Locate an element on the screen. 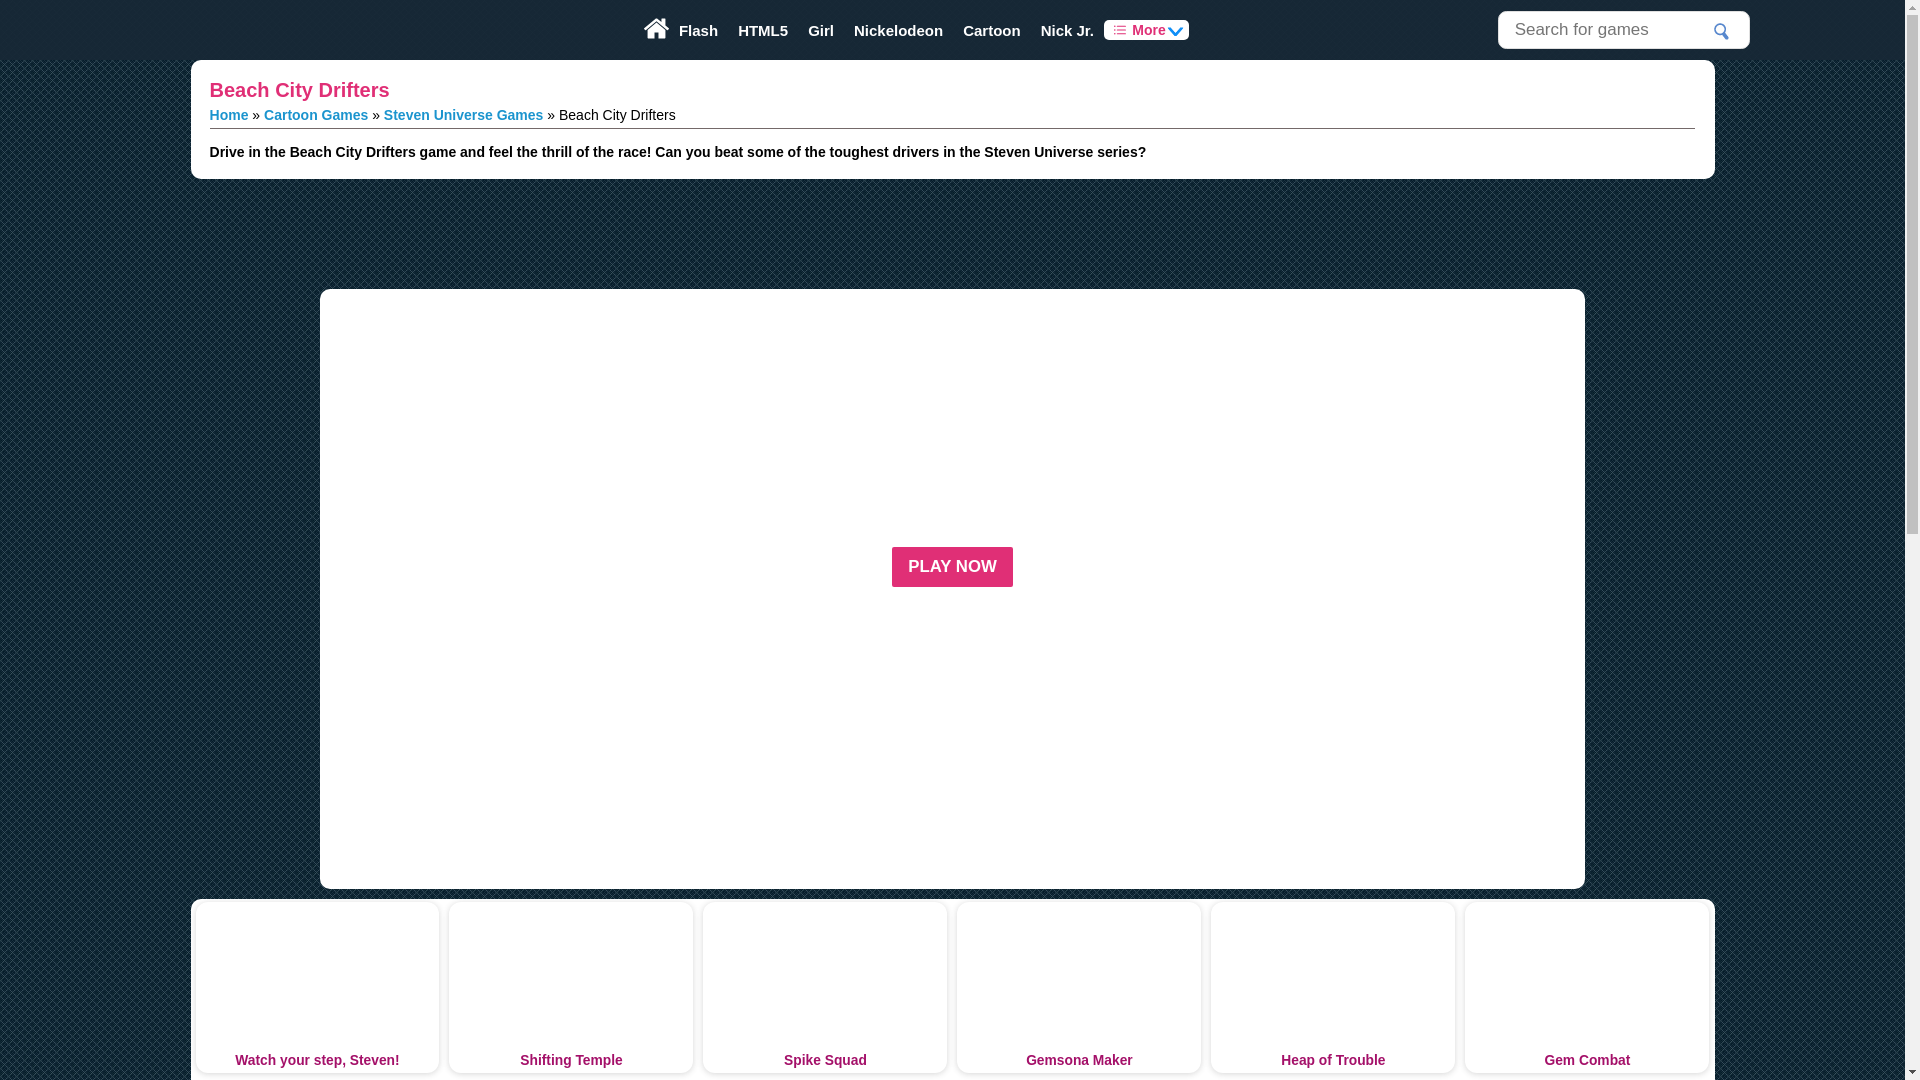  HTML5 is located at coordinates (762, 30).